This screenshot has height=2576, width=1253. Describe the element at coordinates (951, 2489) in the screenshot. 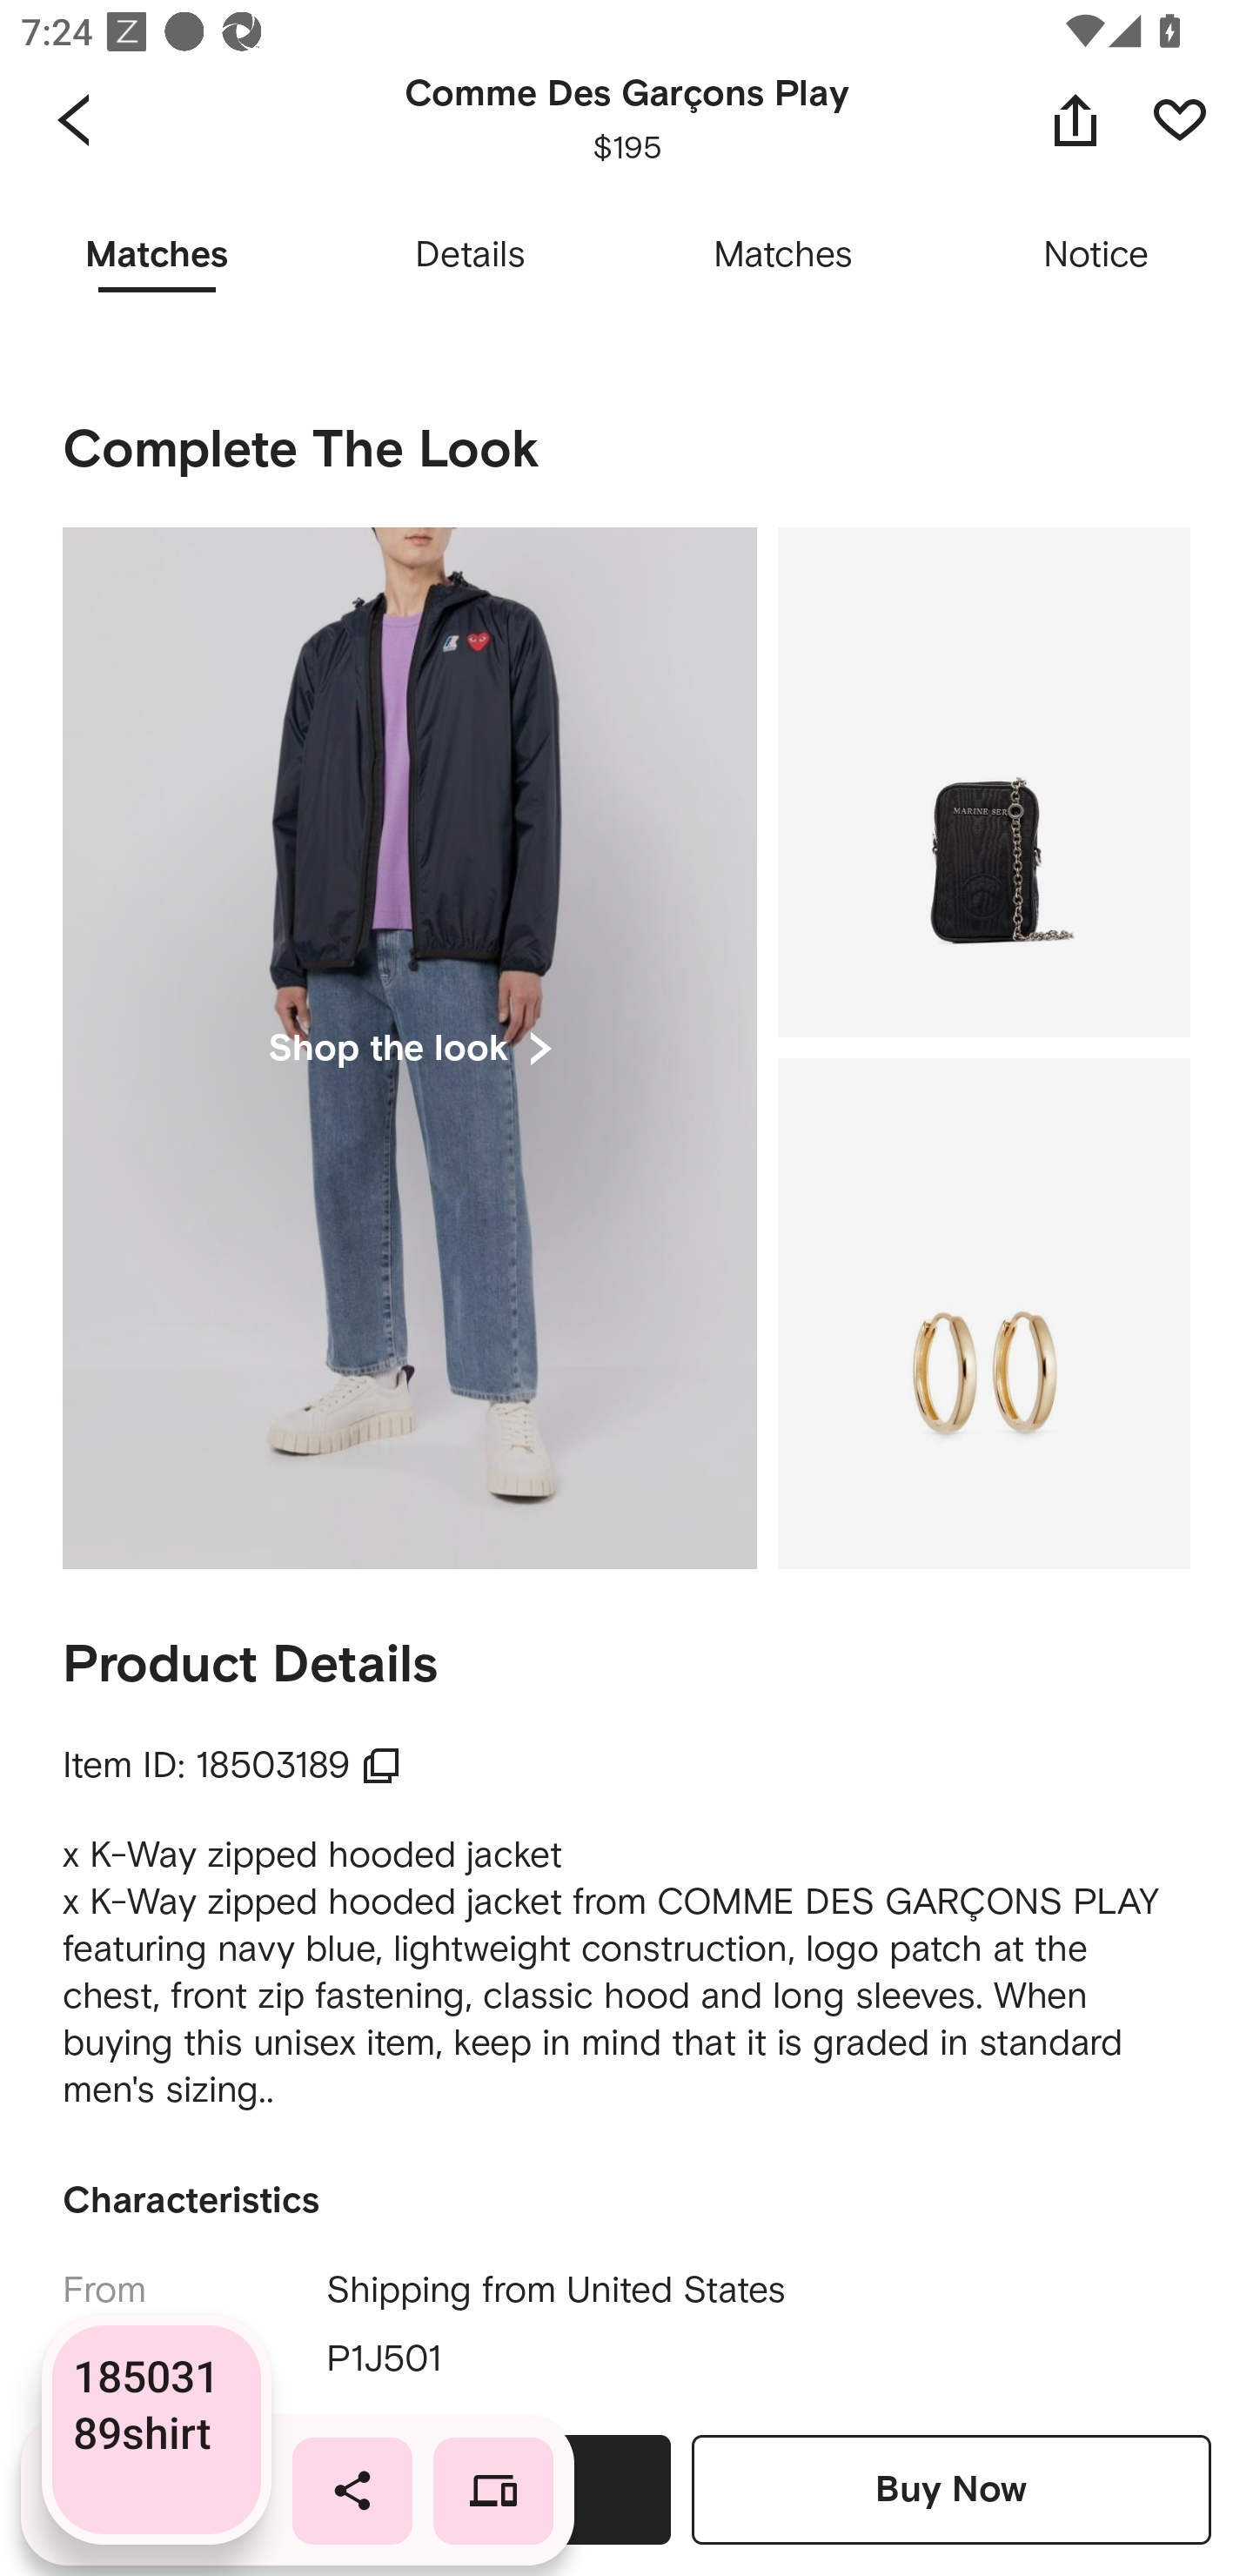

I see `Buy Now` at that location.